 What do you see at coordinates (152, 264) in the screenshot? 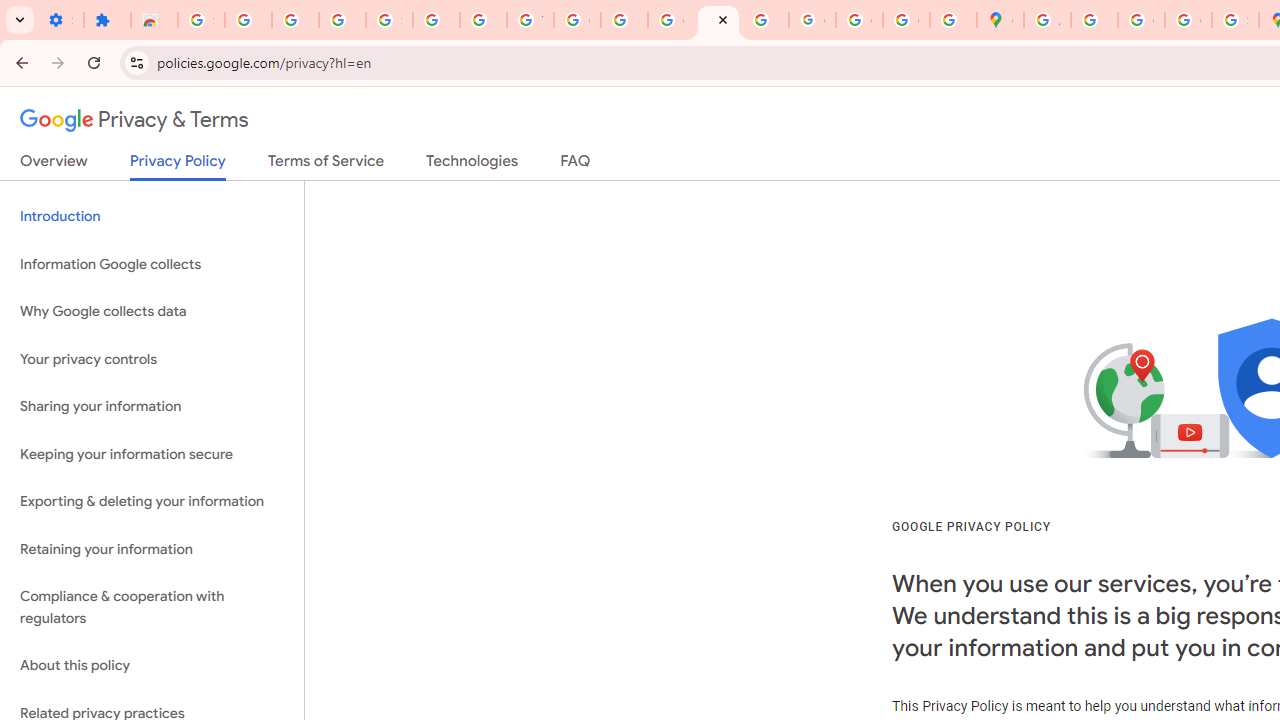
I see `Information Google collects` at bounding box center [152, 264].